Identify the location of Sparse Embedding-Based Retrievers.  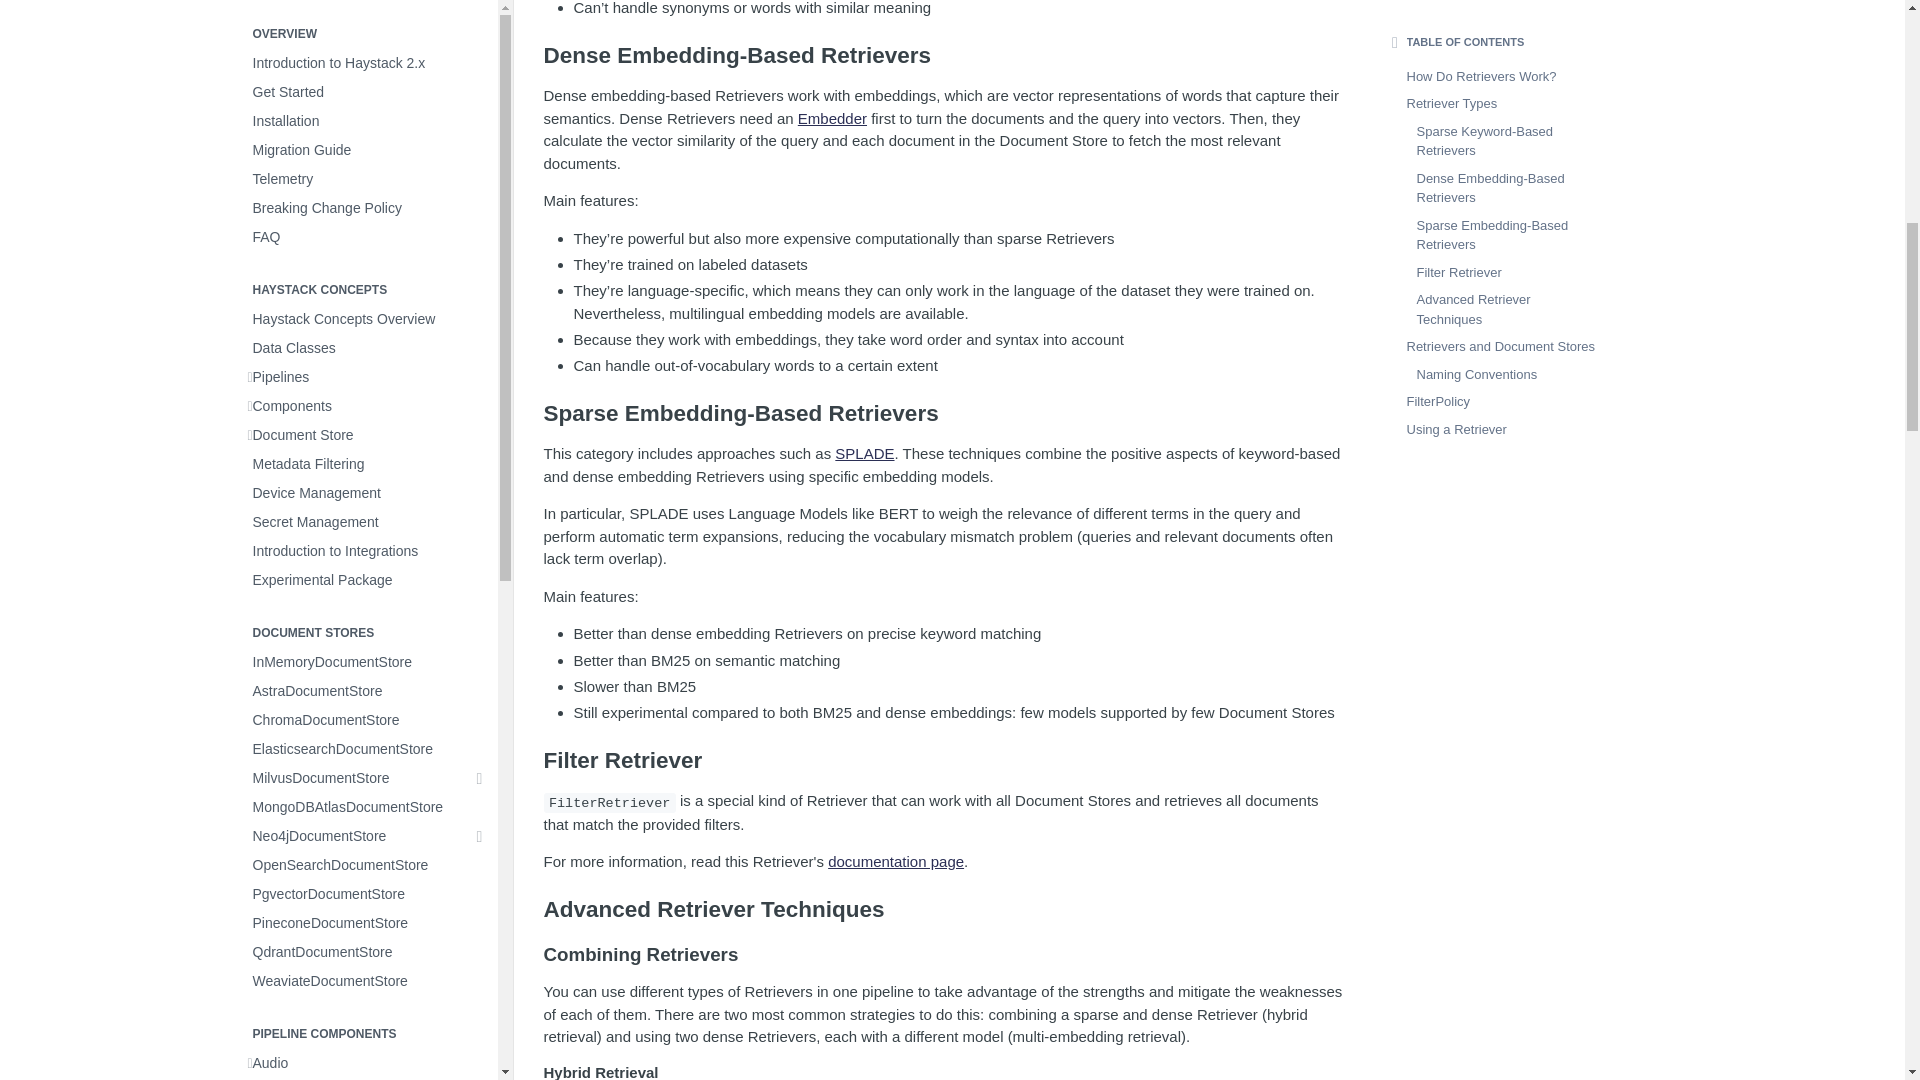
(944, 413).